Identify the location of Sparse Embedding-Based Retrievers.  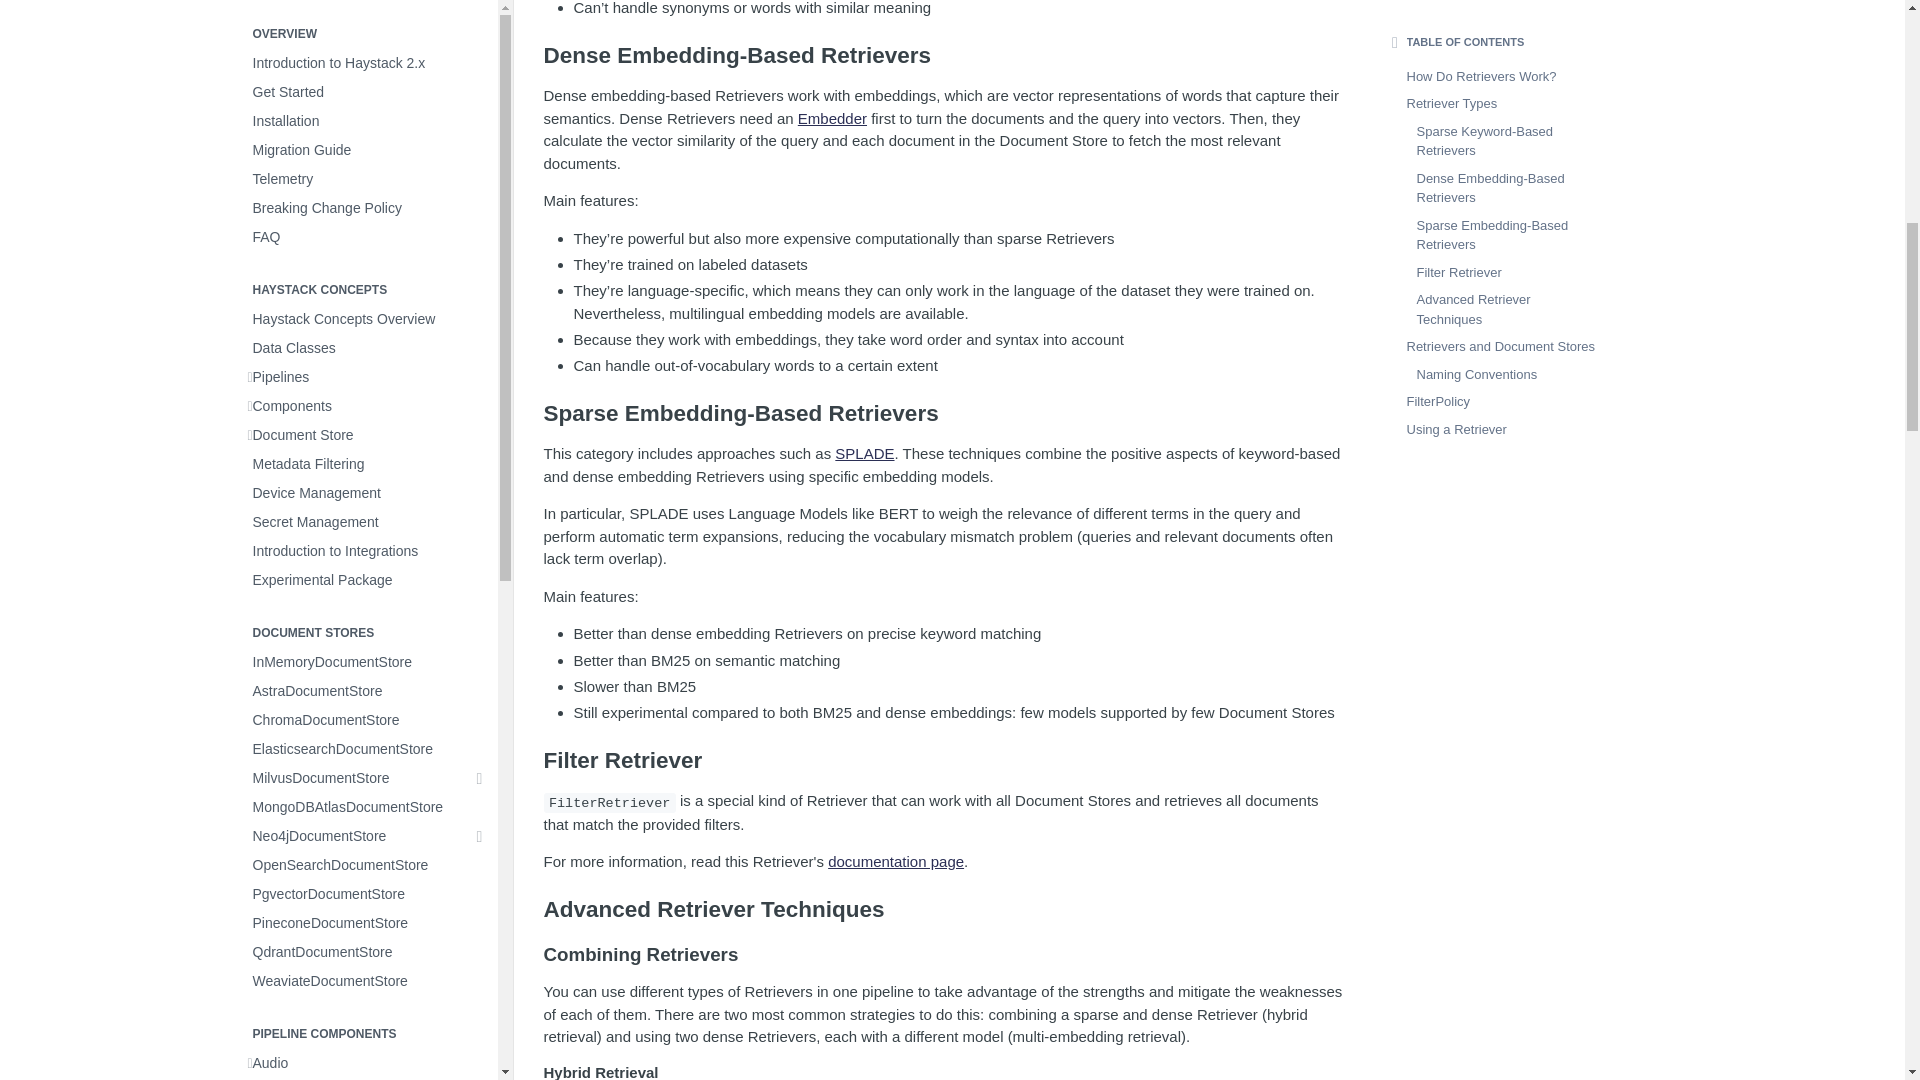
(944, 413).